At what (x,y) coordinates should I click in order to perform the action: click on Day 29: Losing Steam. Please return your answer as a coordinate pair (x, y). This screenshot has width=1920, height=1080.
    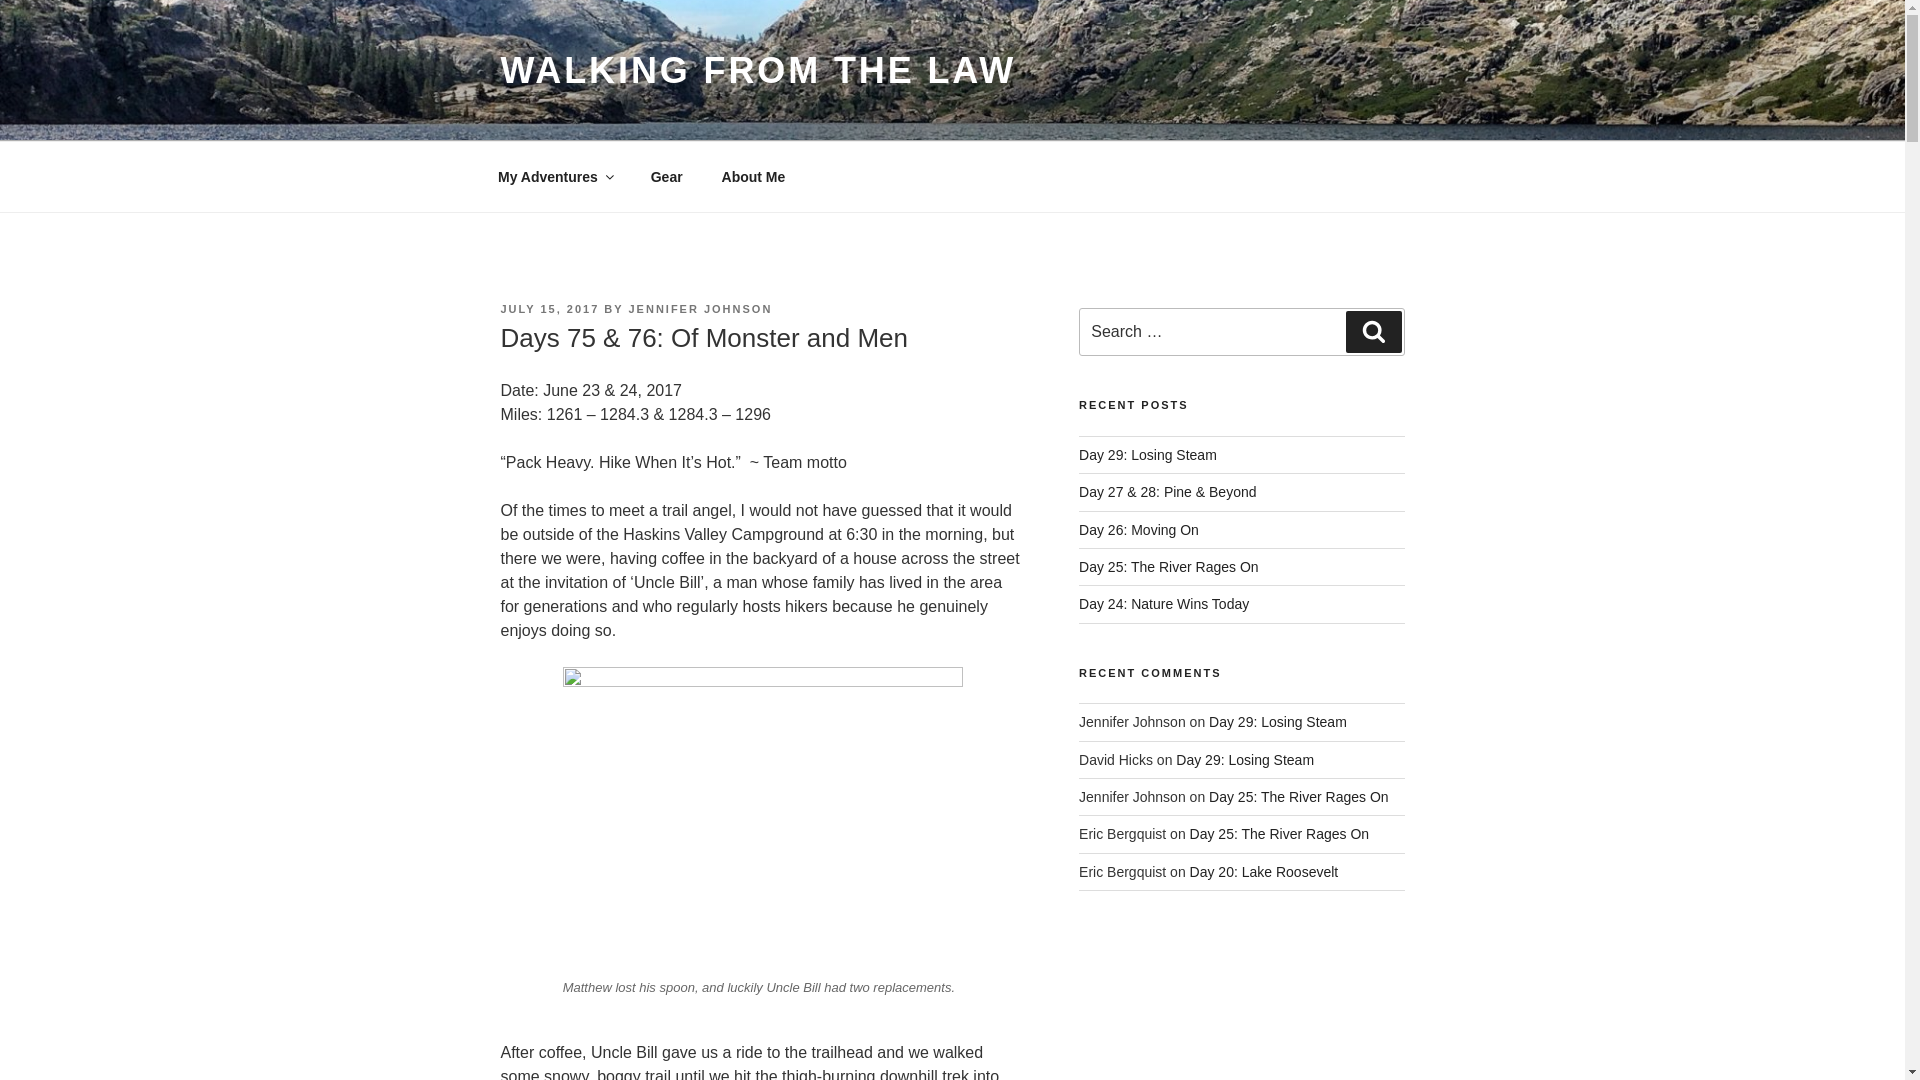
    Looking at the image, I should click on (1148, 455).